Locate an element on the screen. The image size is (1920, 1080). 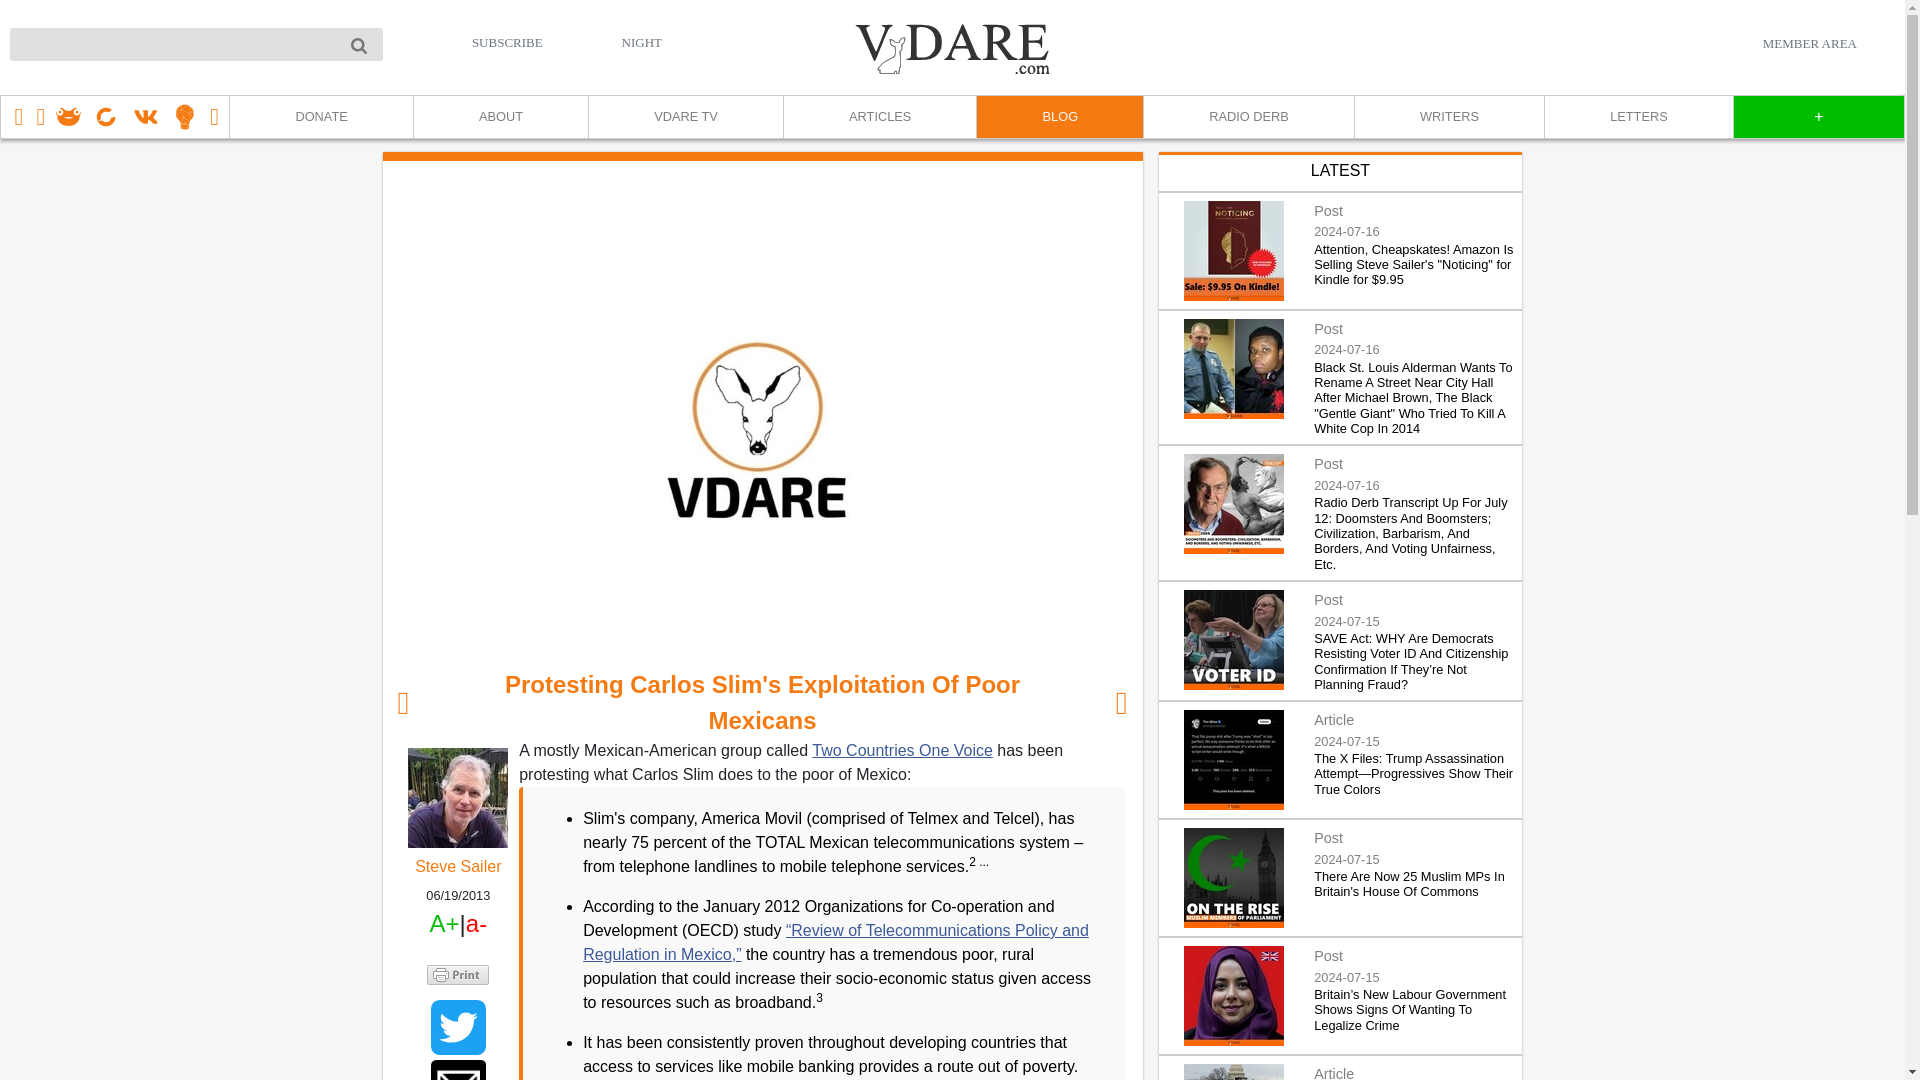
Printer Friendly and PDF is located at coordinates (458, 972).